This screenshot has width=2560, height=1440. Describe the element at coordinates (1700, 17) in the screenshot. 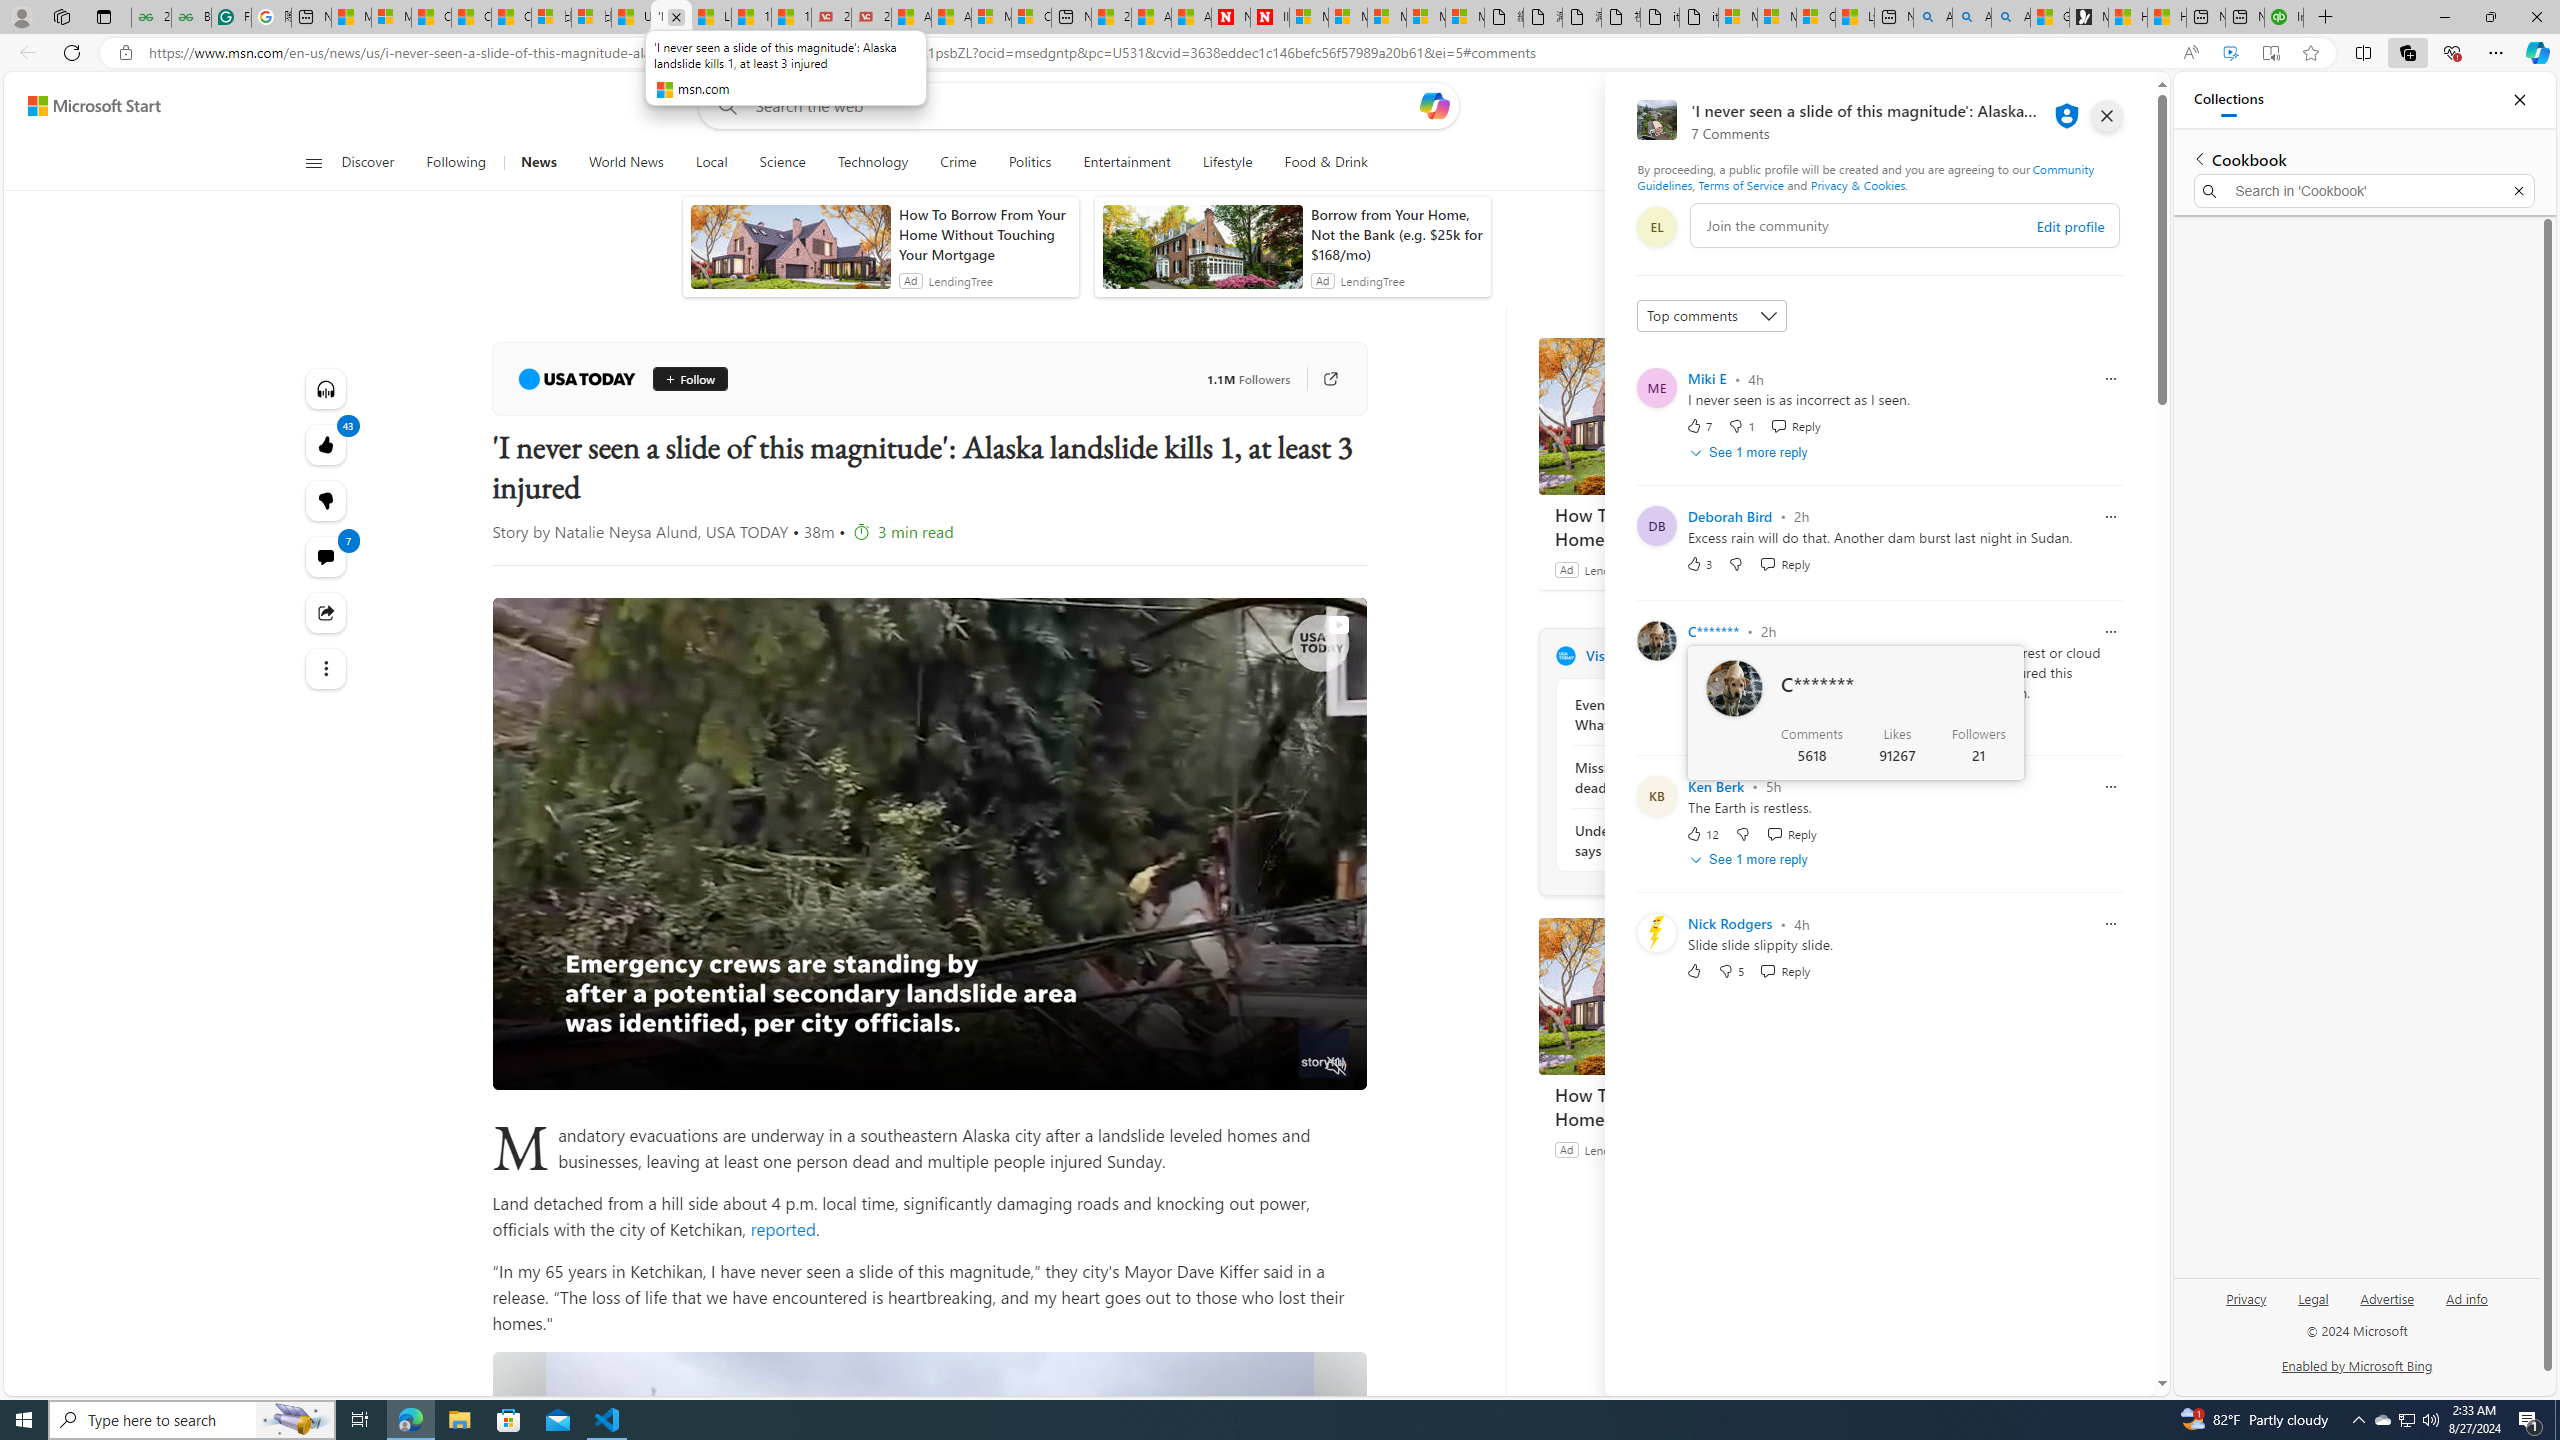

I see `itconcepthk.com/projector_solutions.mp4` at that location.